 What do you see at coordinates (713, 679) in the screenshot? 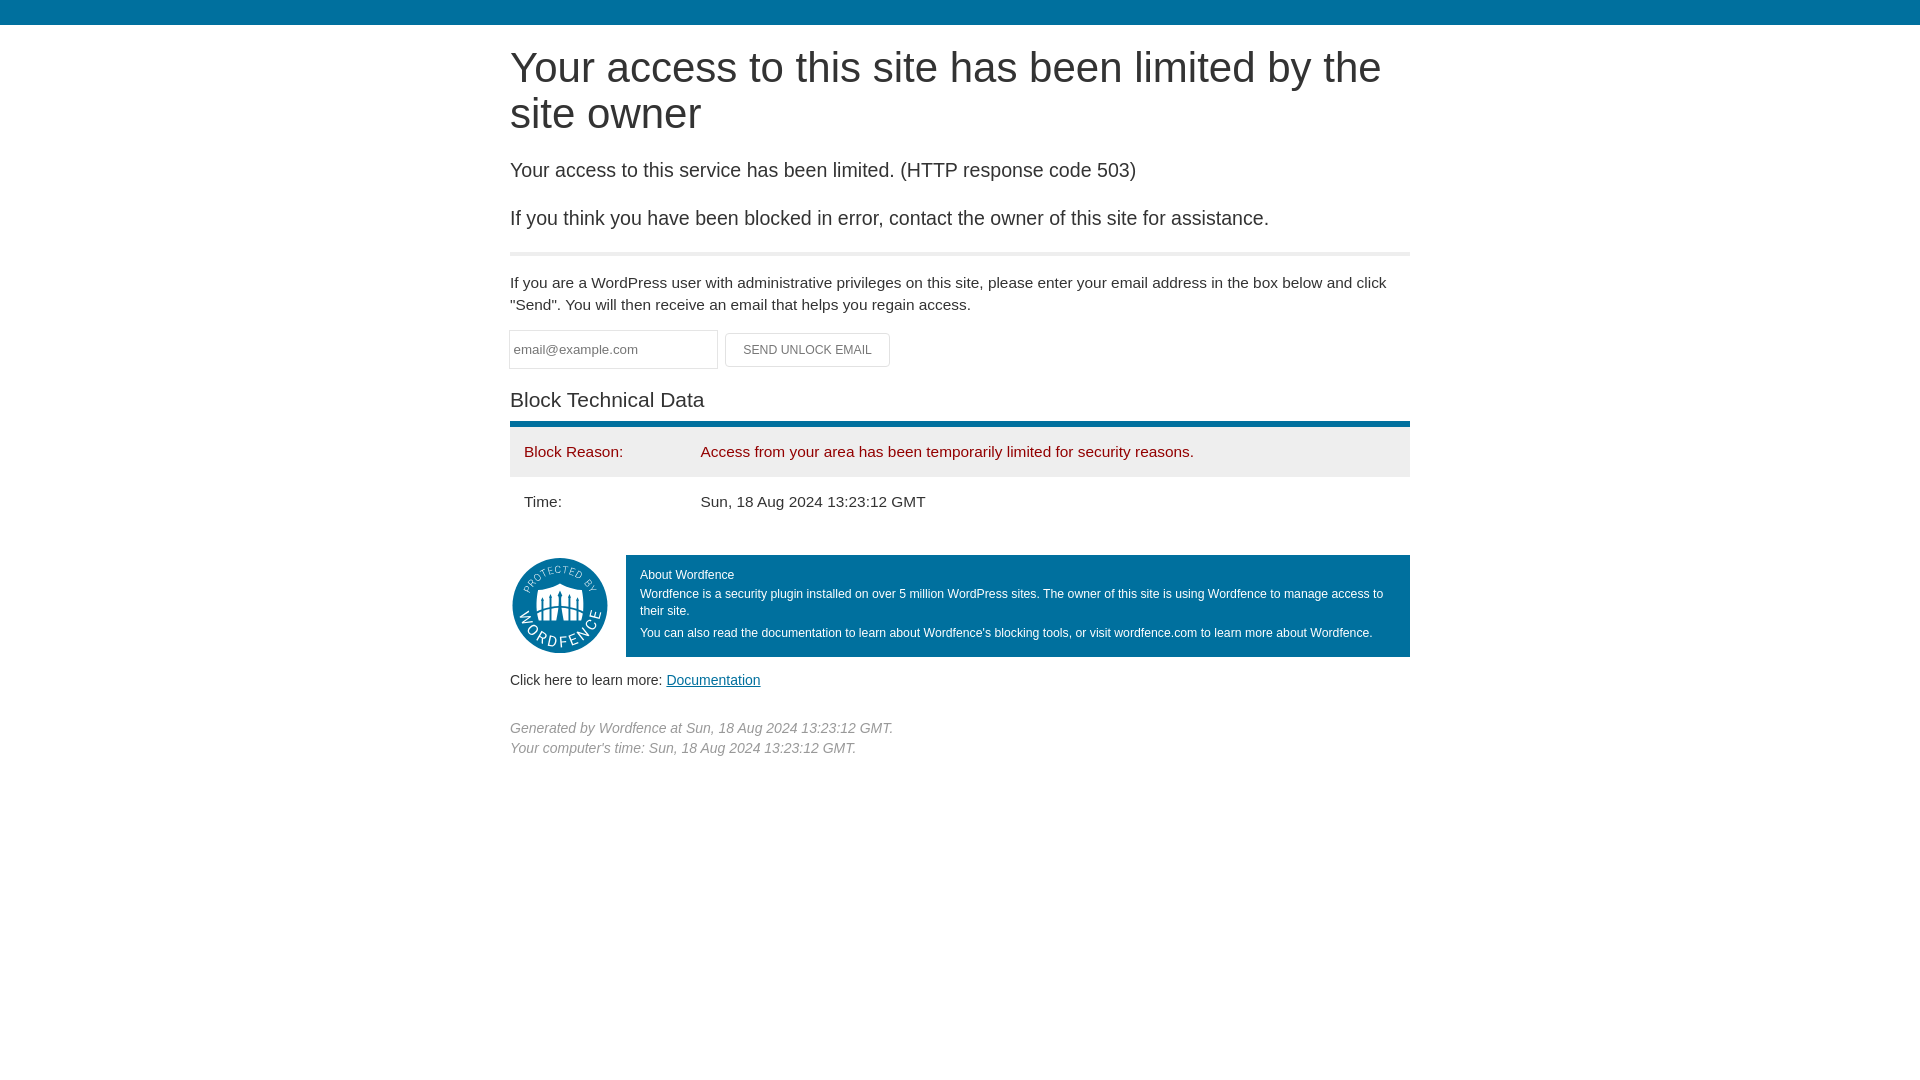
I see `Documentation` at bounding box center [713, 679].